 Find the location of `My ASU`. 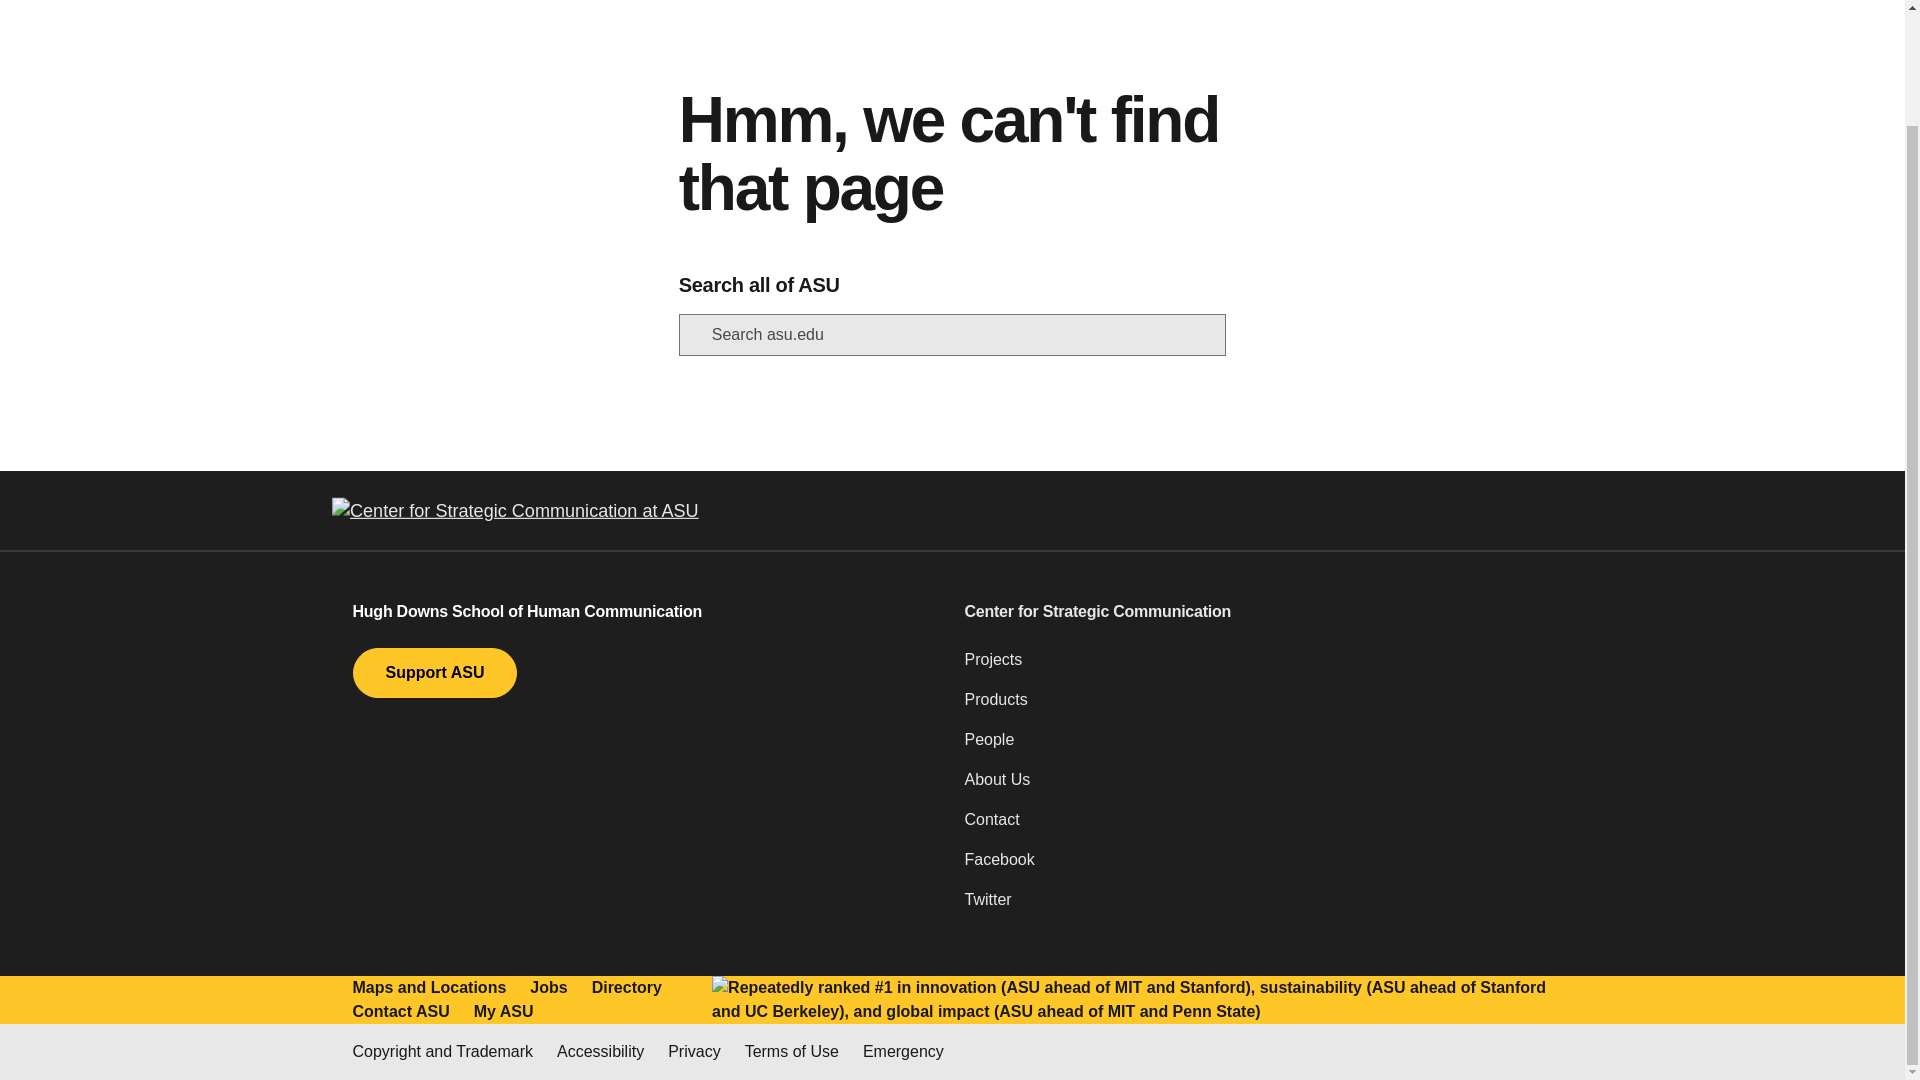

My ASU is located at coordinates (504, 1012).